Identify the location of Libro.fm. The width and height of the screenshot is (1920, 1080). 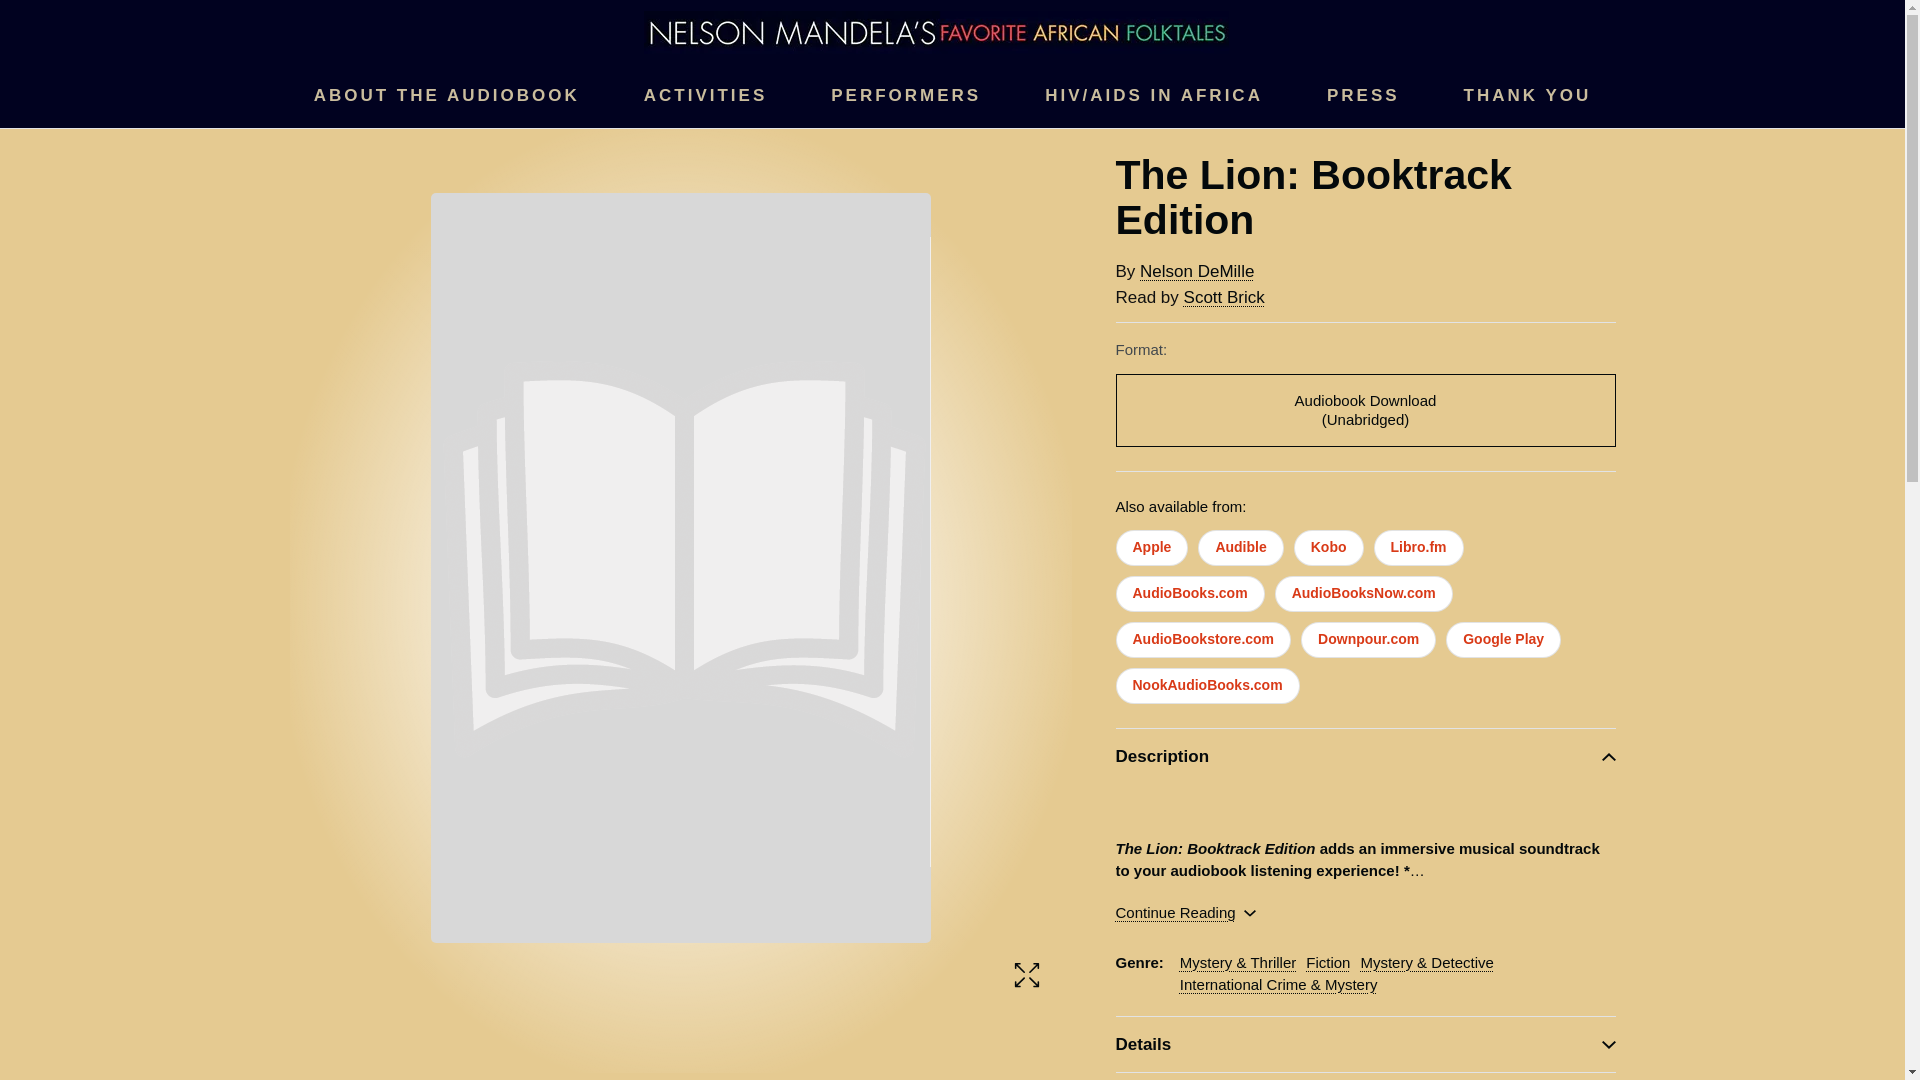
(1418, 548).